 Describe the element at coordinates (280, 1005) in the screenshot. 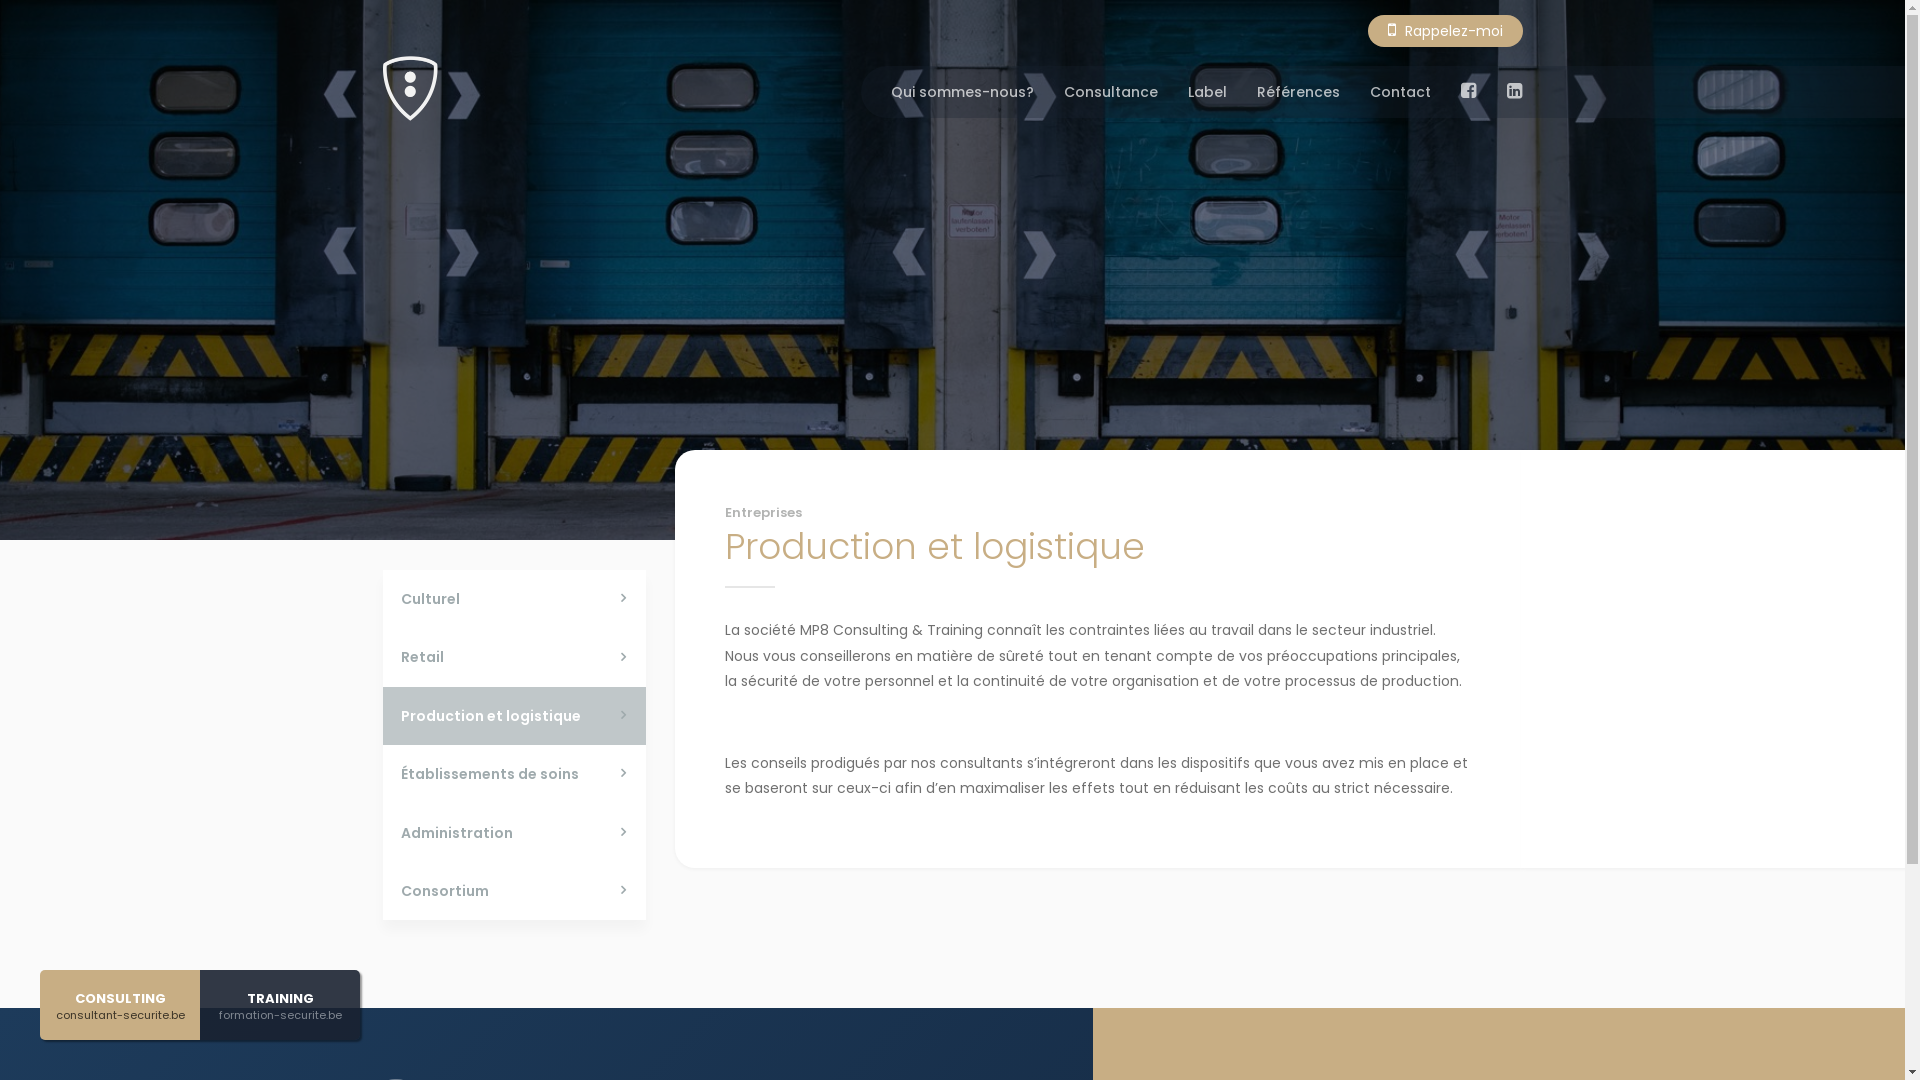

I see `TRAINING
formation-securite.be` at that location.